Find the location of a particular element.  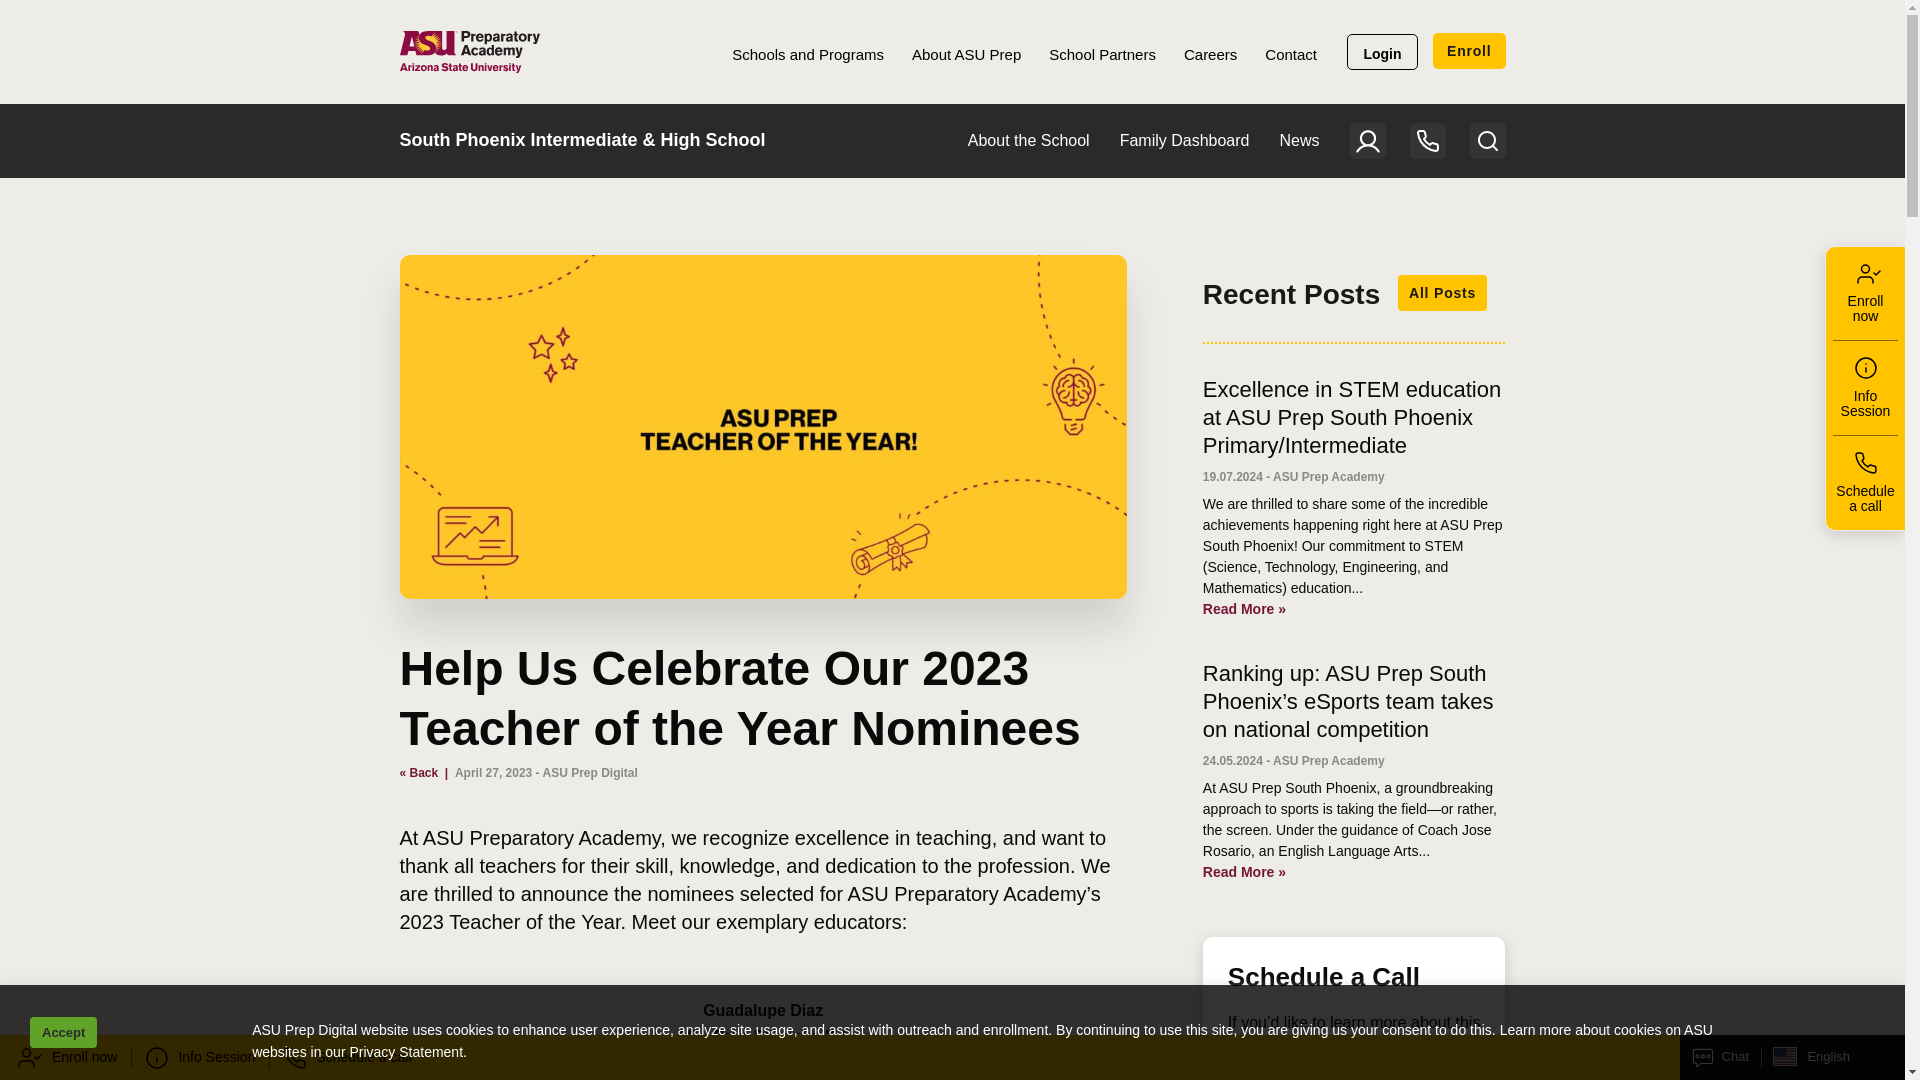

Enroll now is located at coordinates (1866, 294).